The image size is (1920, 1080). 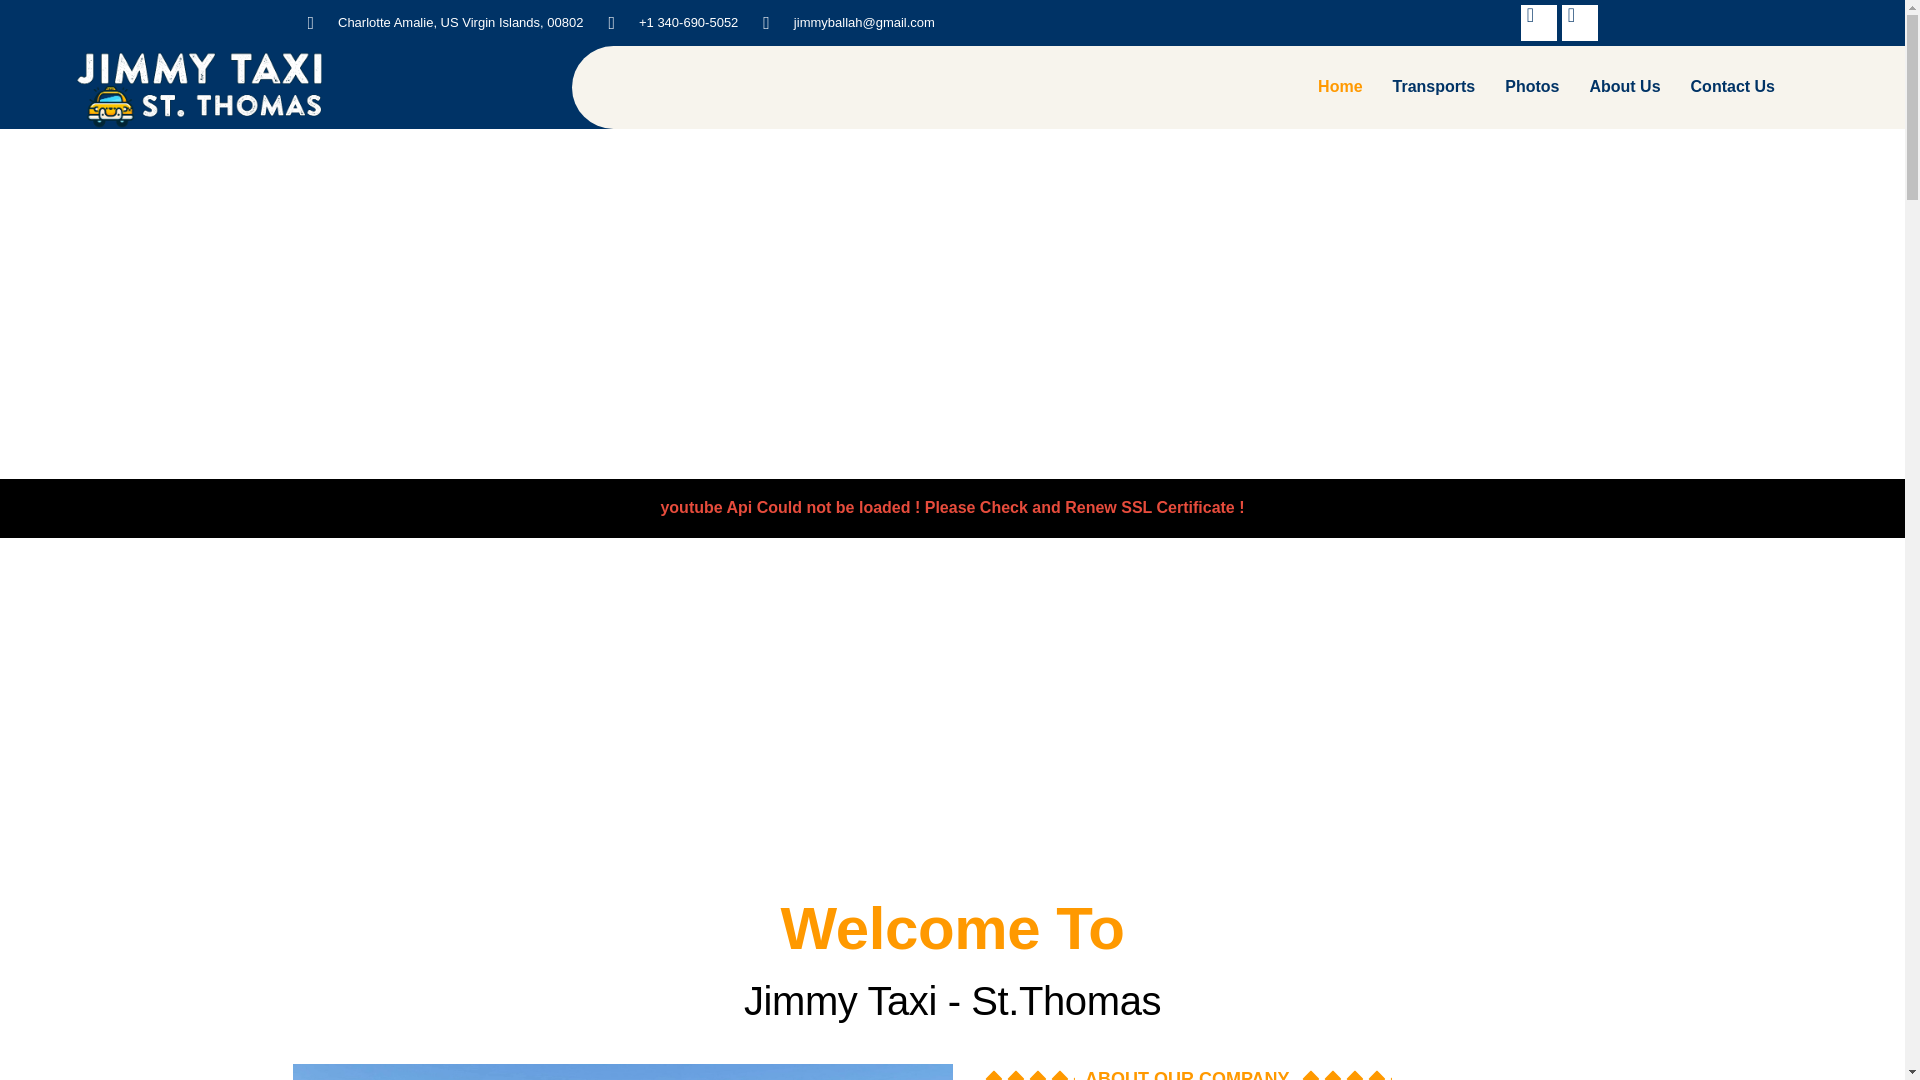 I want to click on Photos, so click(x=1532, y=87).